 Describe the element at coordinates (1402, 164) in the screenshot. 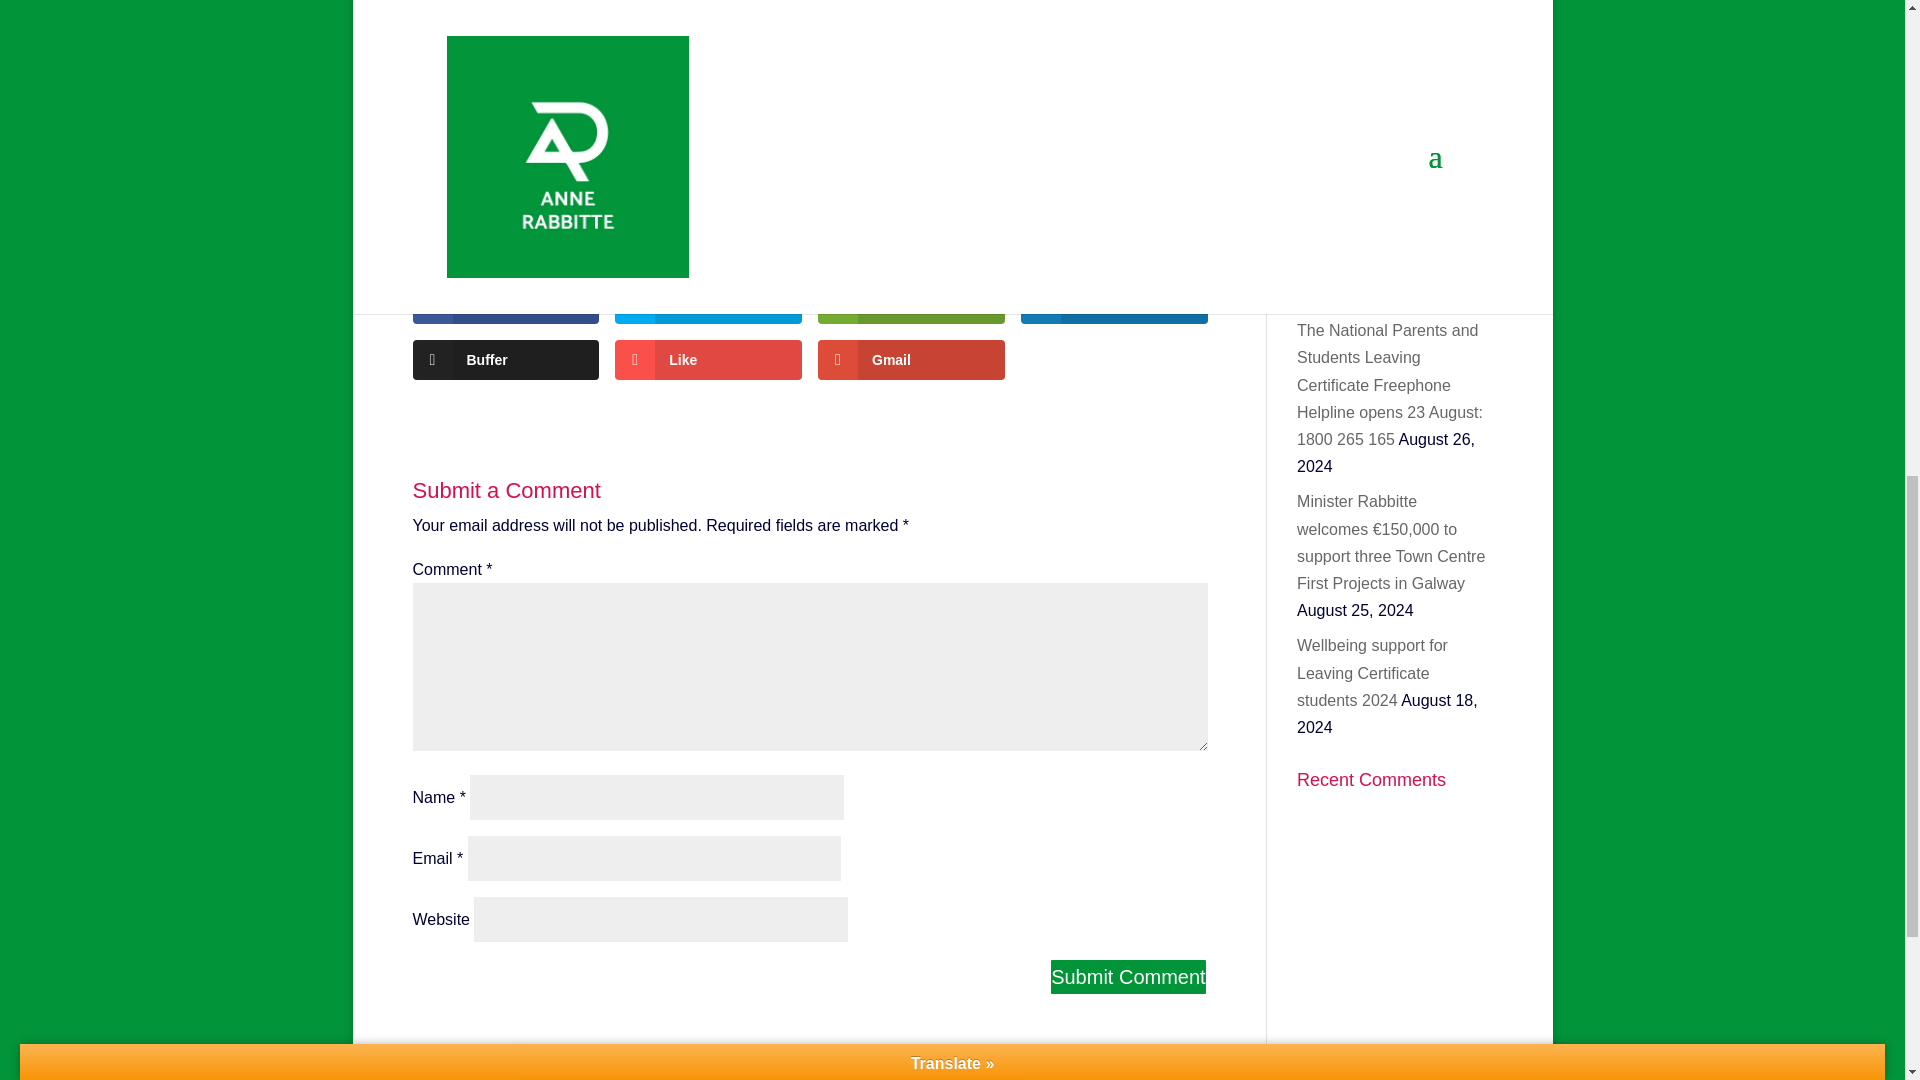

I see `Anne Rabbitte TD Retweeted` at that location.